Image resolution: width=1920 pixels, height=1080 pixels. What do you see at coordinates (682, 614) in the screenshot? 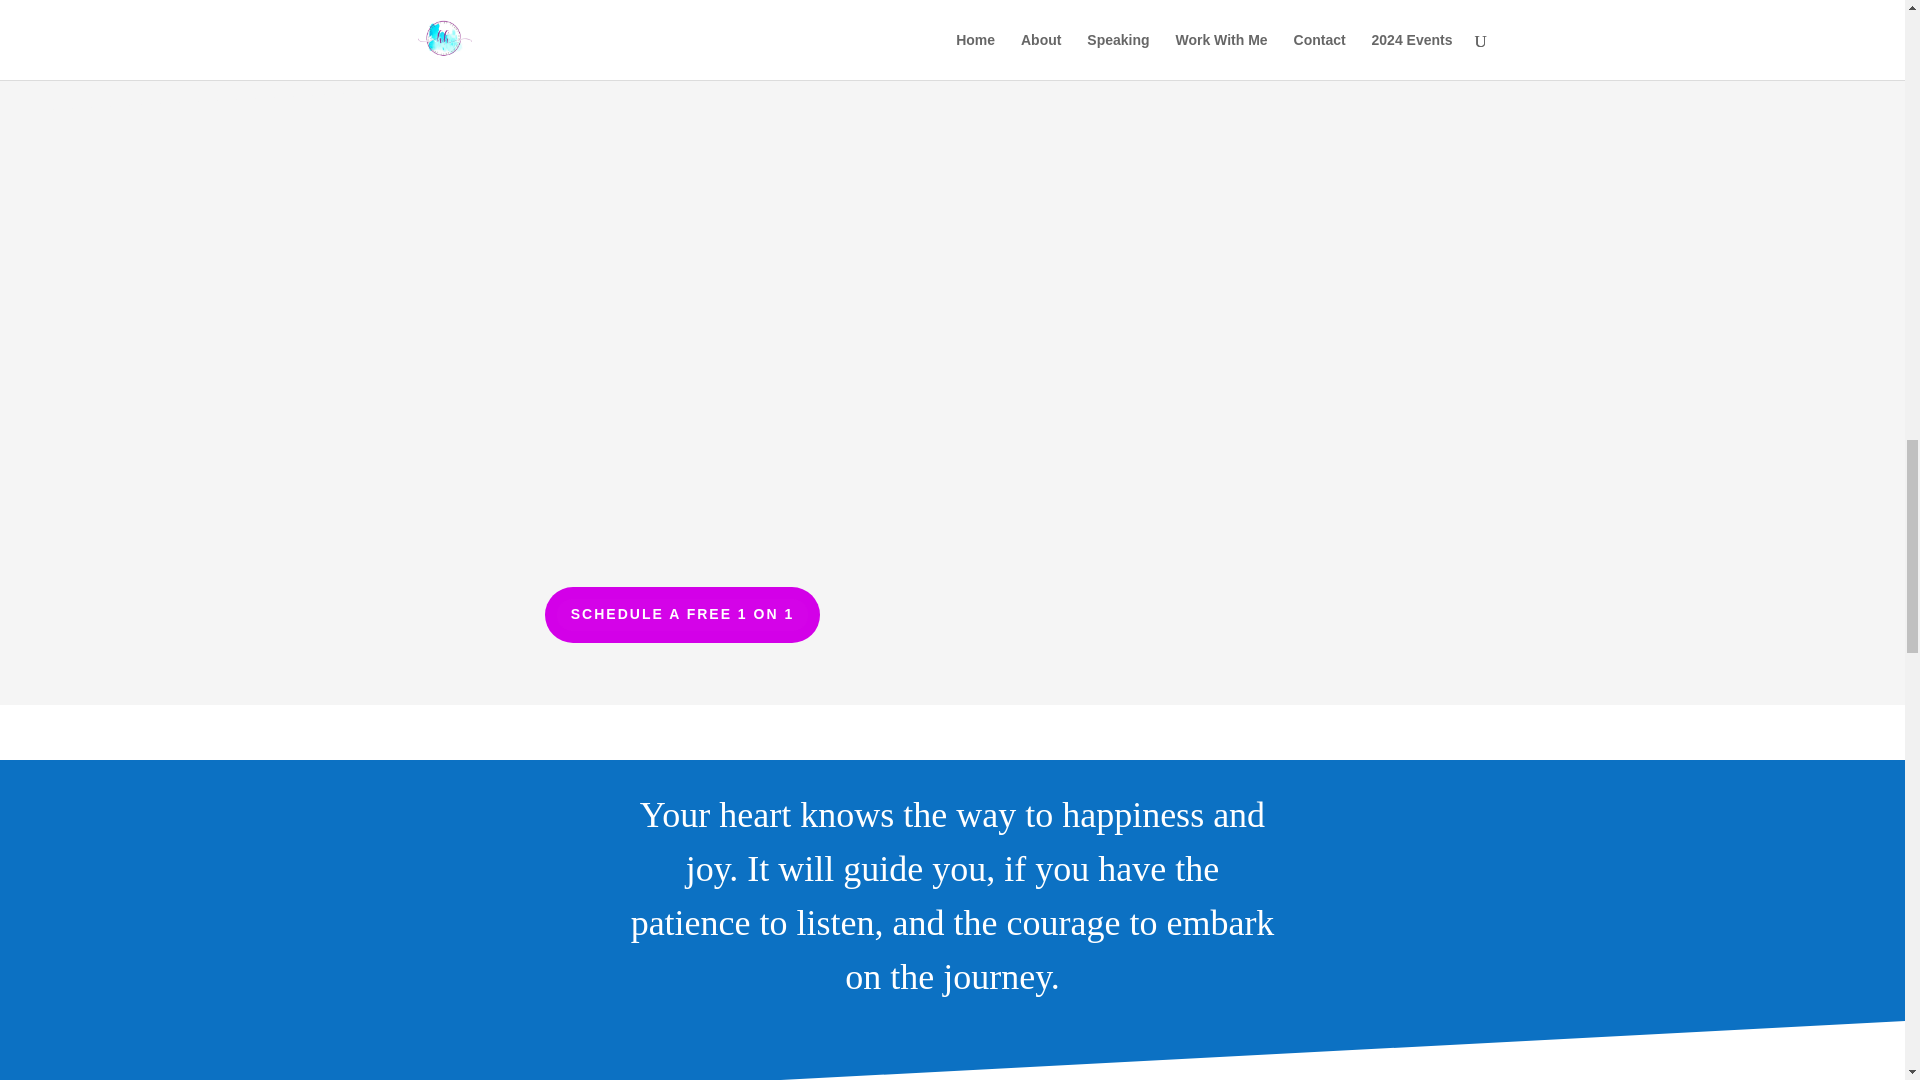
I see `SCHEDULE A FREE 1 ON 1` at bounding box center [682, 614].